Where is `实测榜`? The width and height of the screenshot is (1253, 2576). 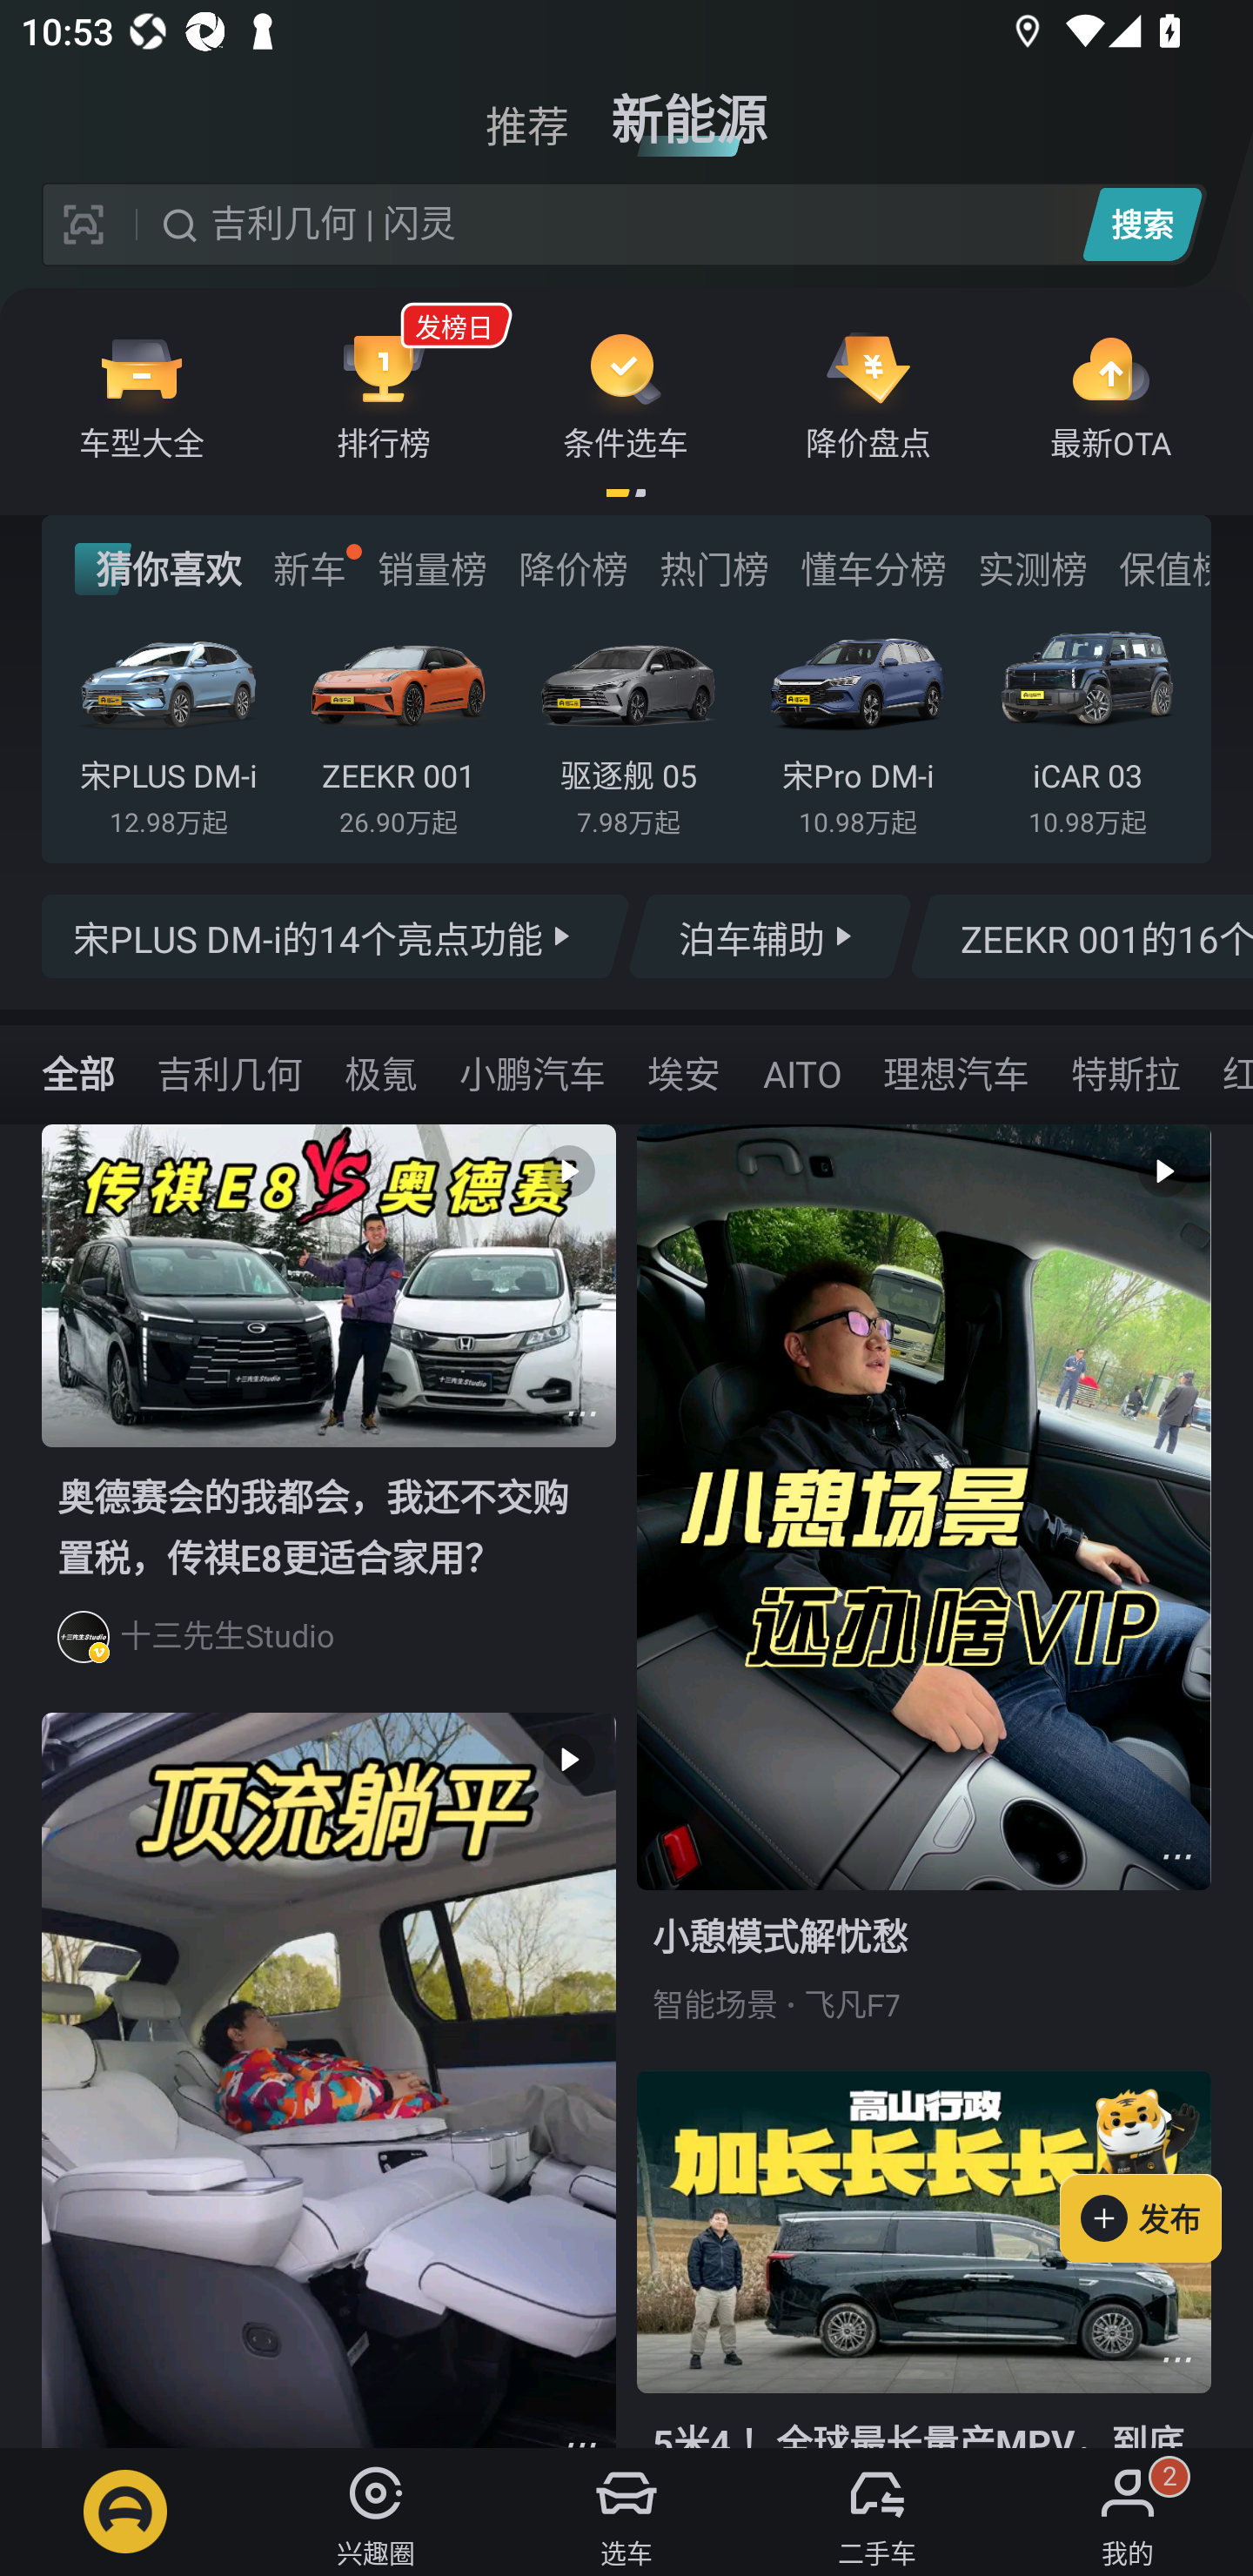 实测榜 is located at coordinates (1032, 569).